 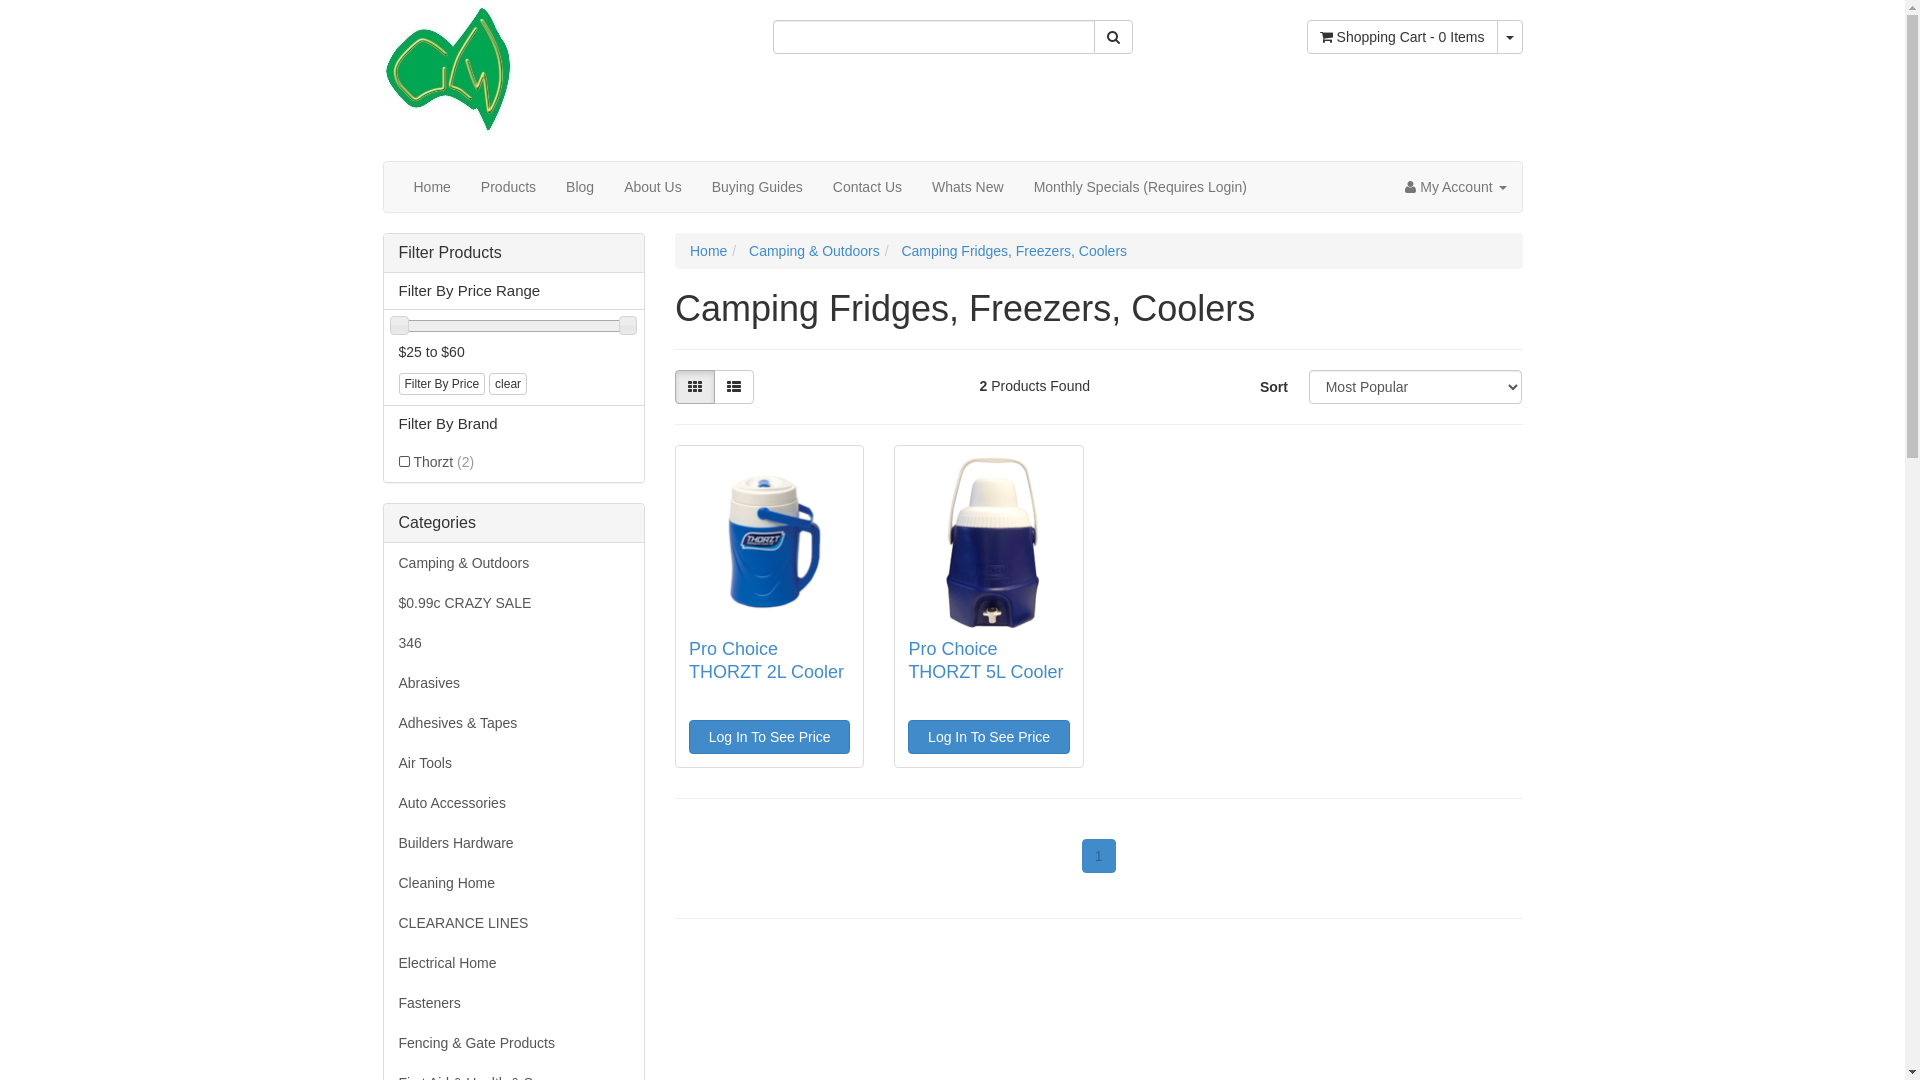 I want to click on 1, so click(x=1099, y=856).